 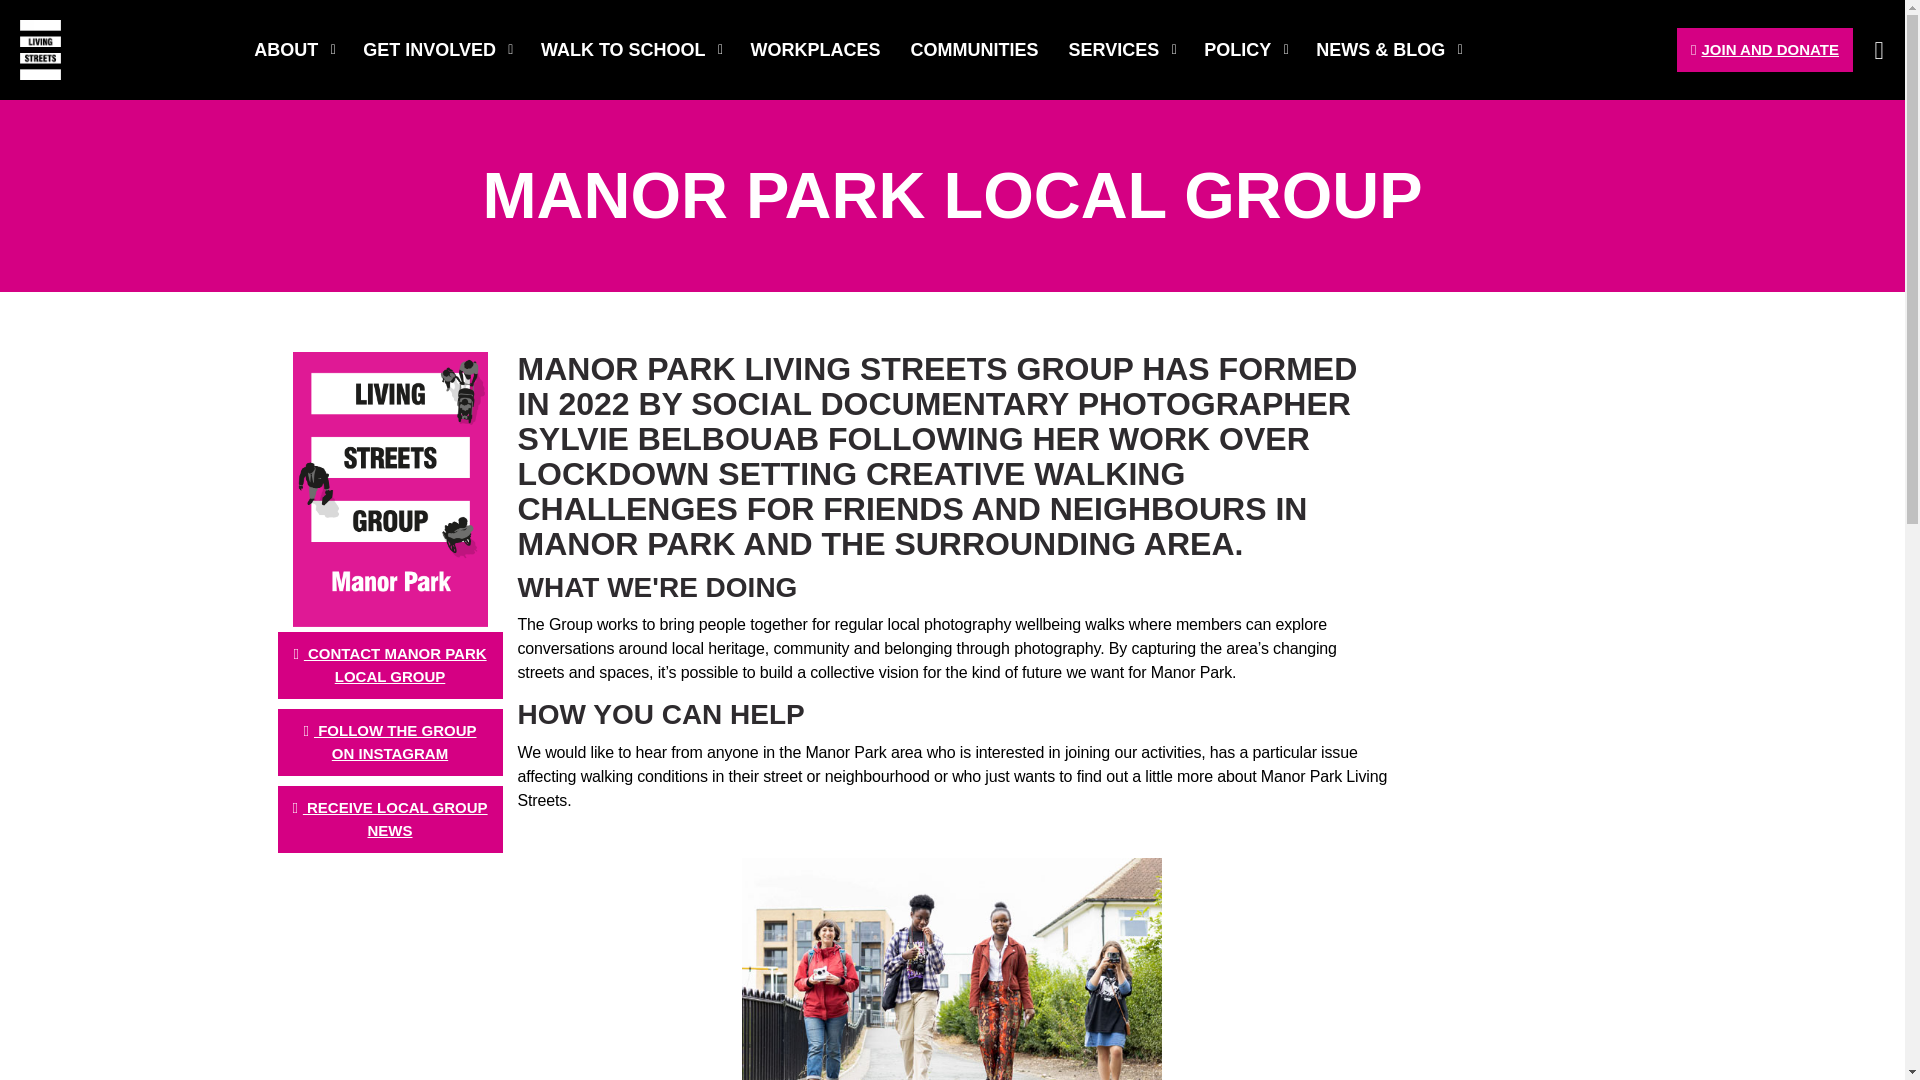 What do you see at coordinates (975, 50) in the screenshot?
I see `COMMUNITIES` at bounding box center [975, 50].